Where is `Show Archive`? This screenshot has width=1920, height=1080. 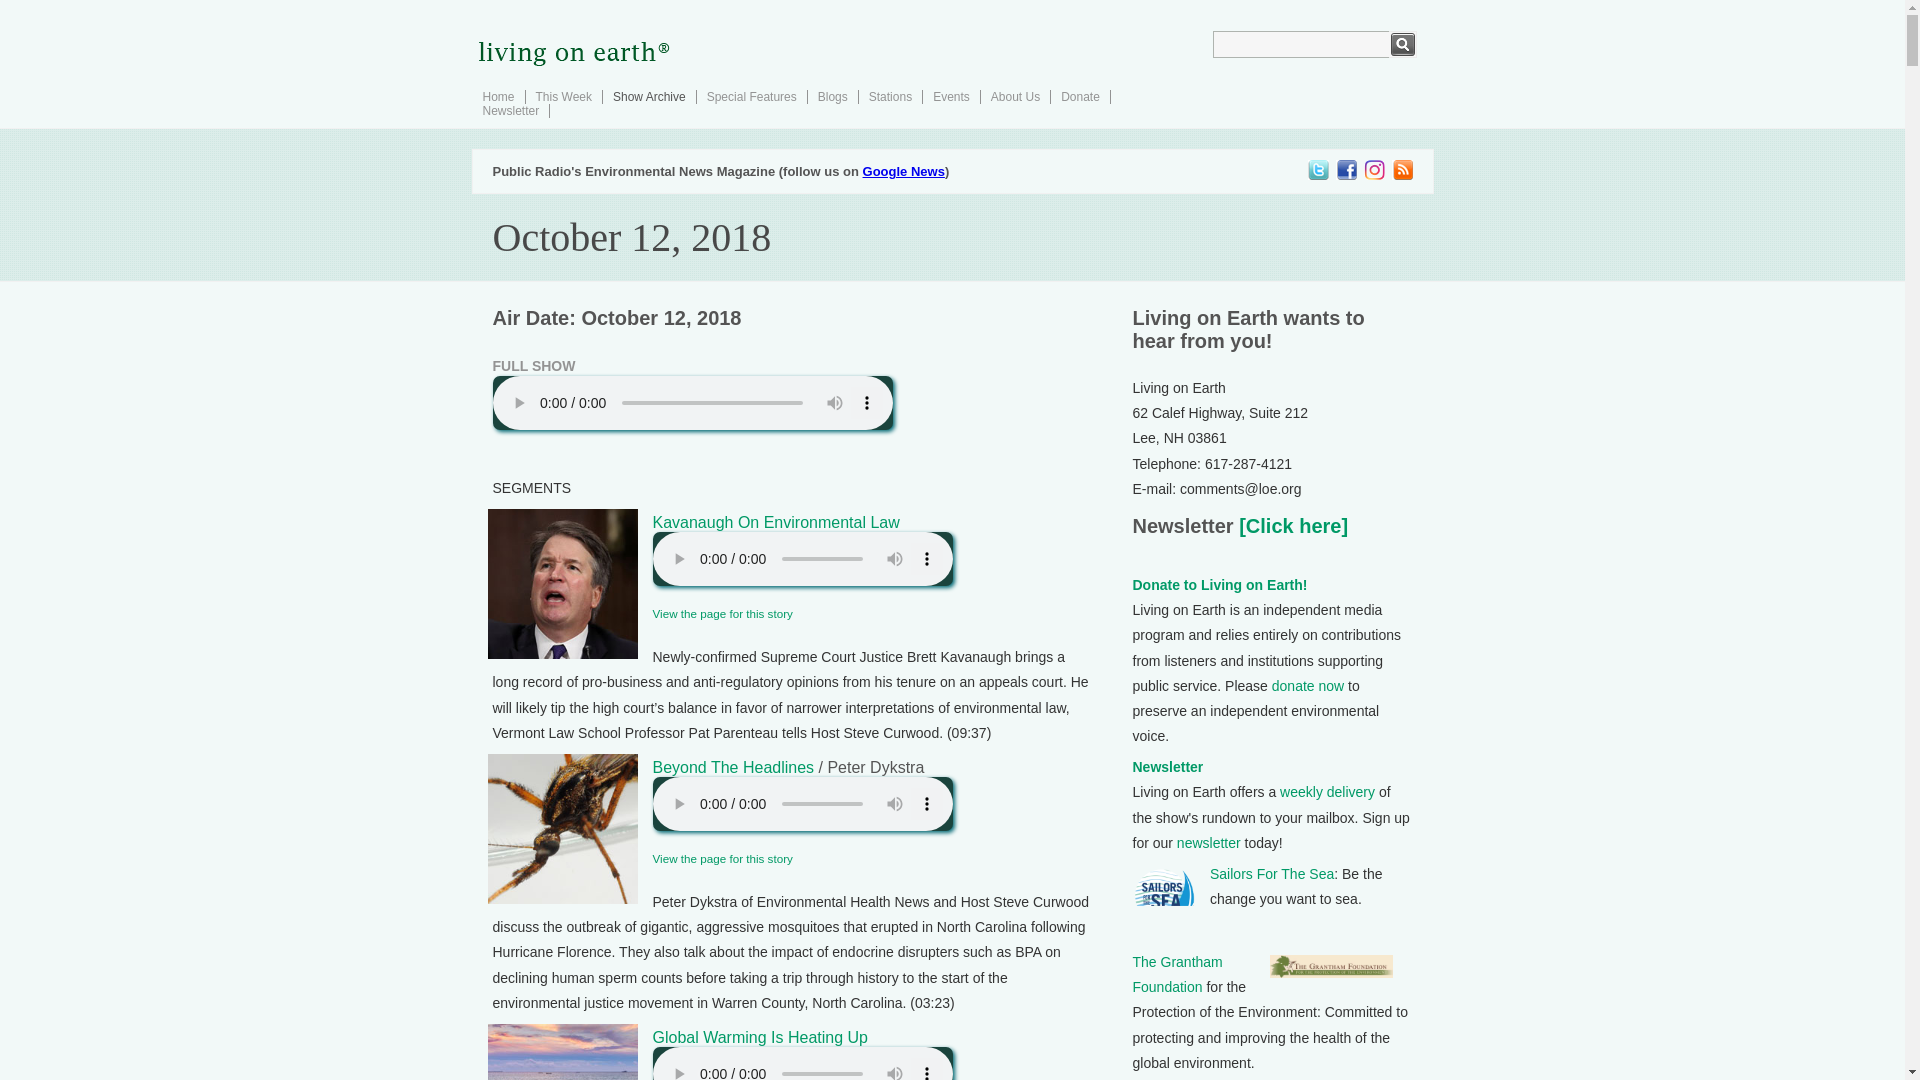
Show Archive is located at coordinates (648, 96).